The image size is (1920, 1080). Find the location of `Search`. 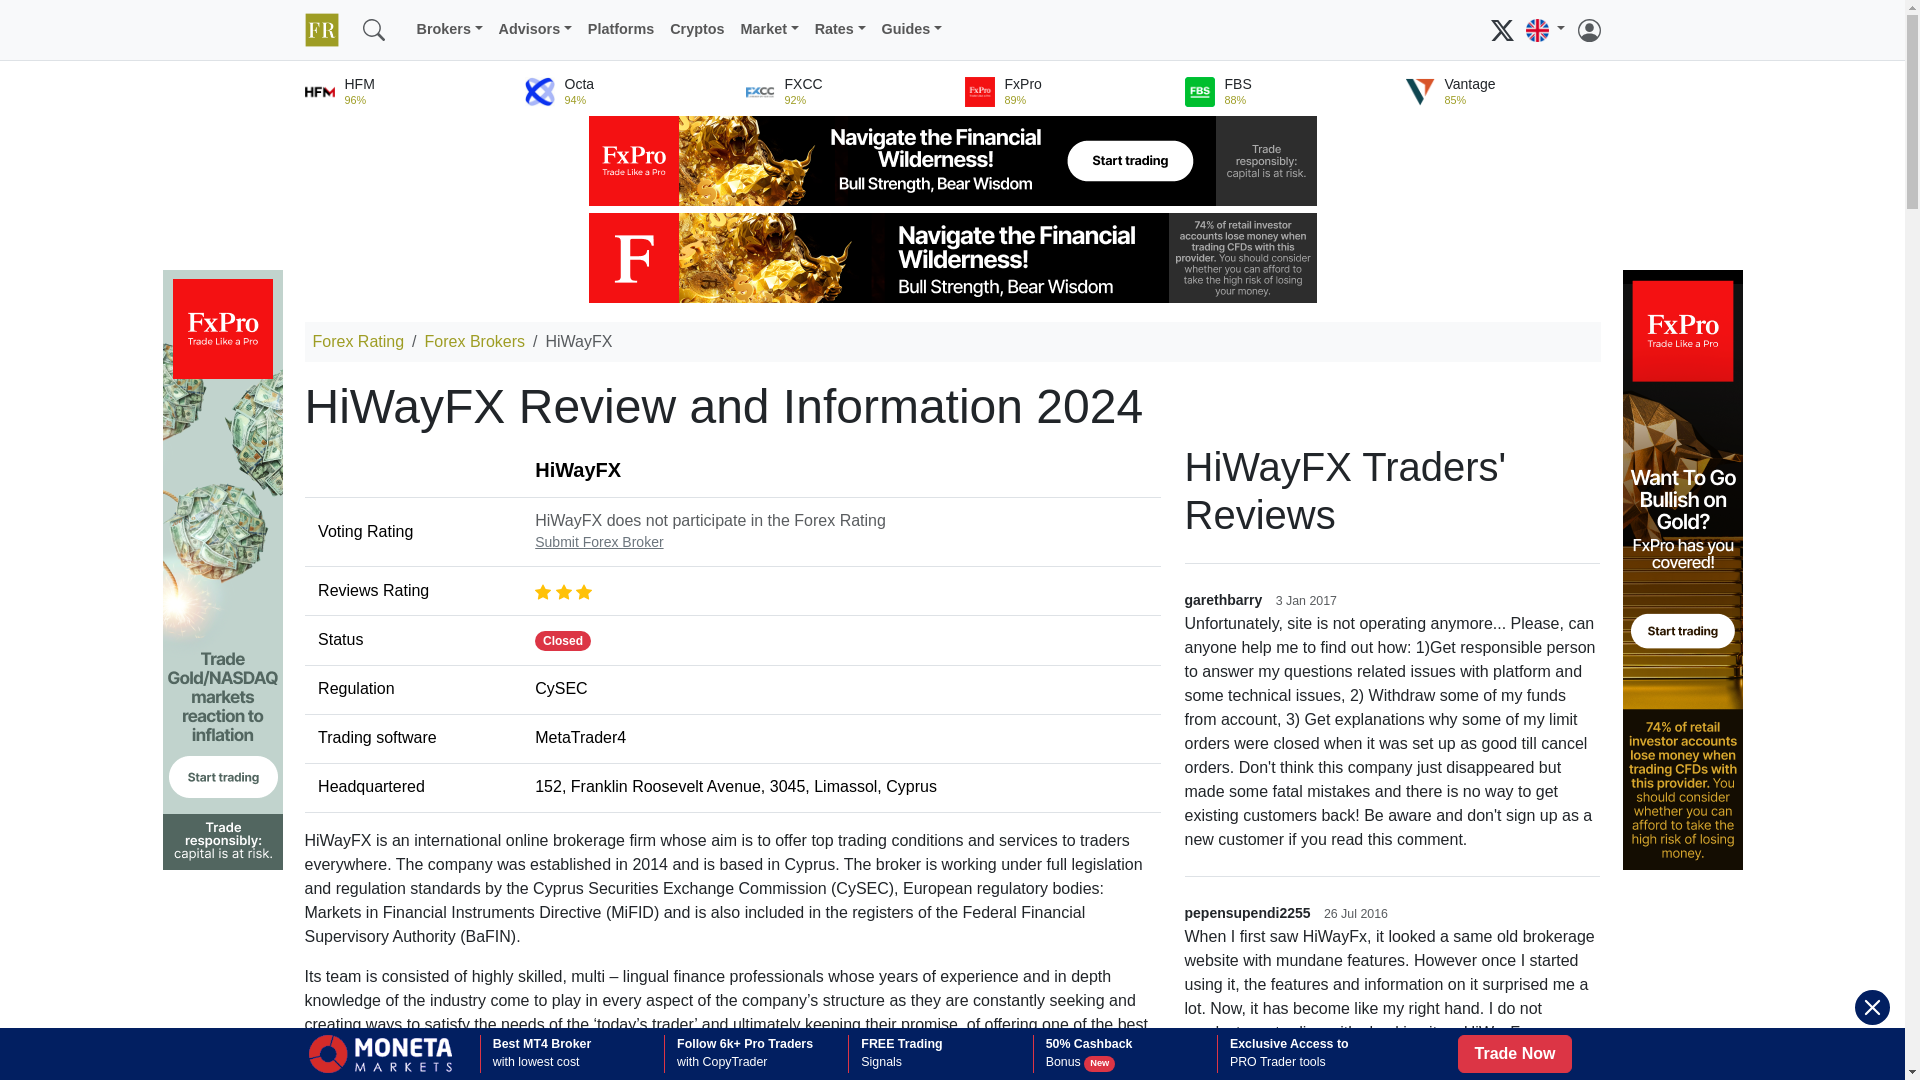

Search is located at coordinates (372, 29).